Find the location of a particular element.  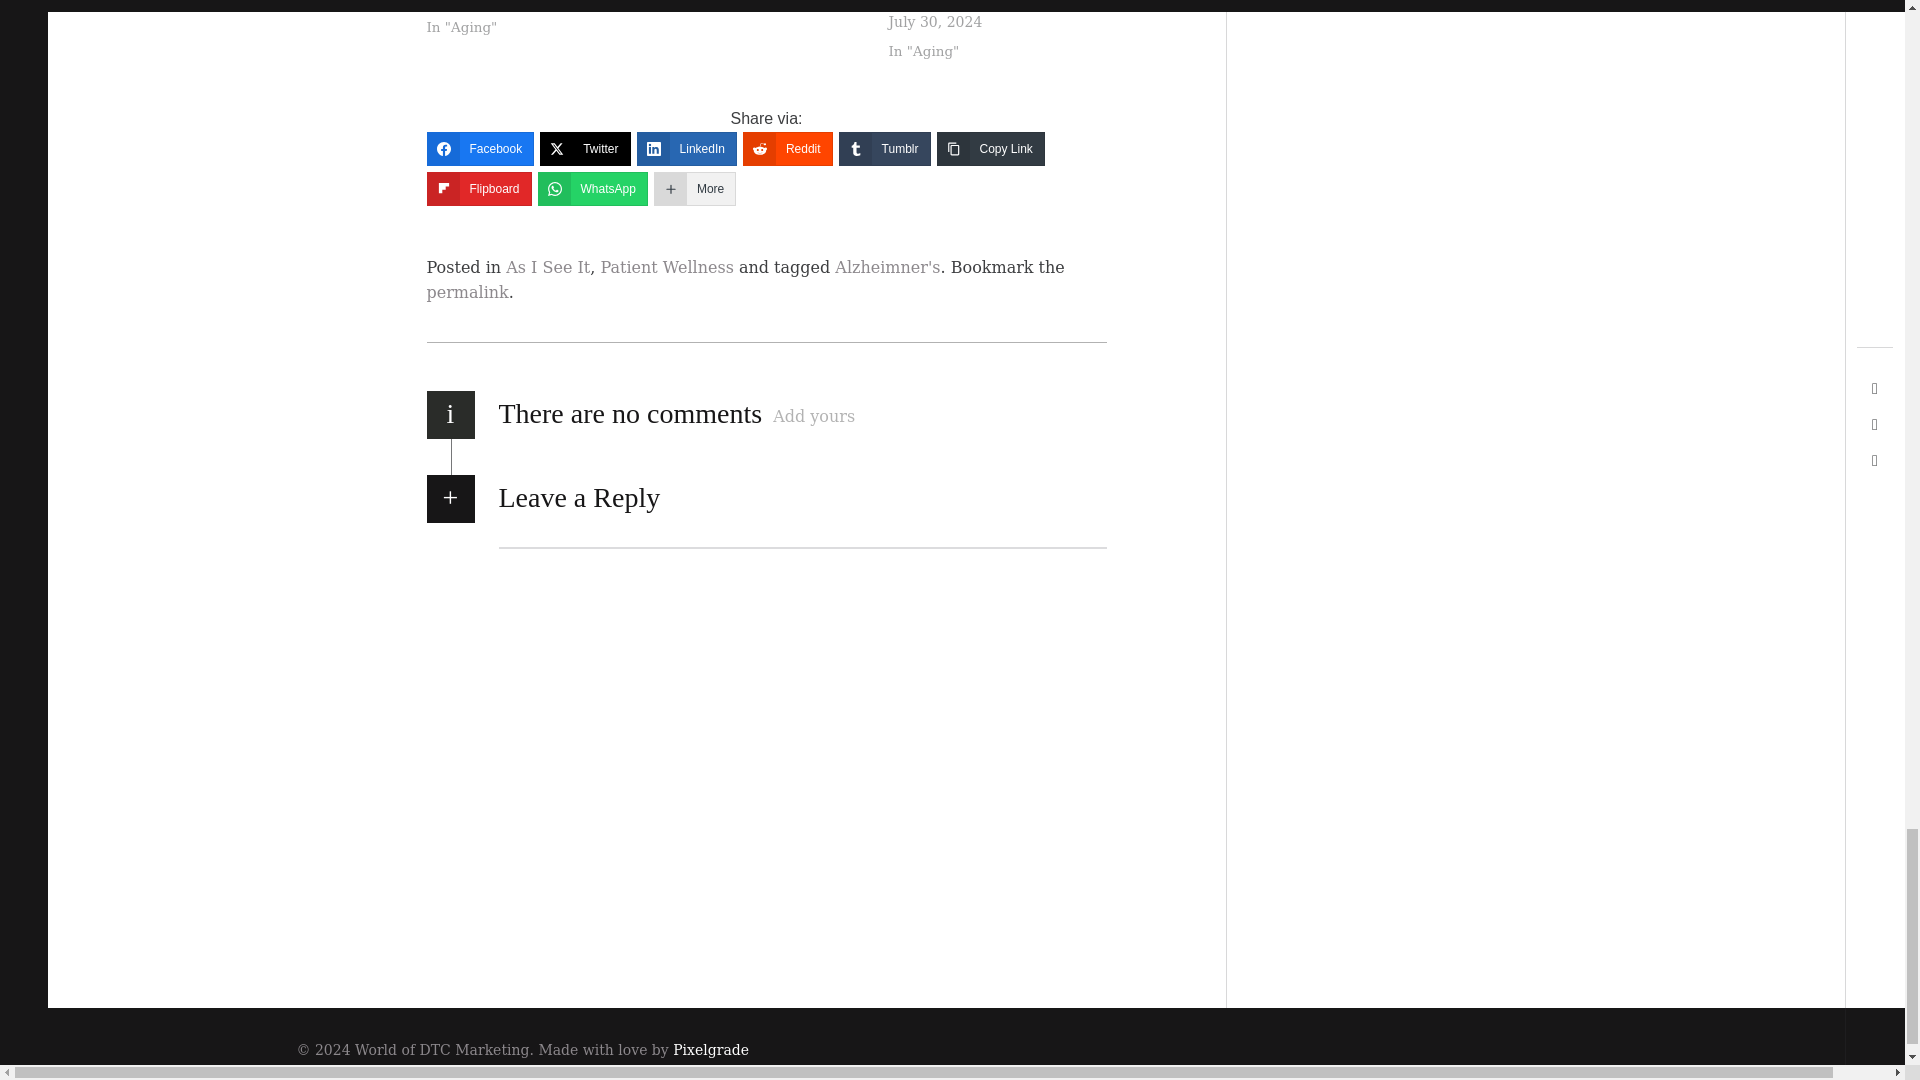

Tumblr is located at coordinates (885, 148).